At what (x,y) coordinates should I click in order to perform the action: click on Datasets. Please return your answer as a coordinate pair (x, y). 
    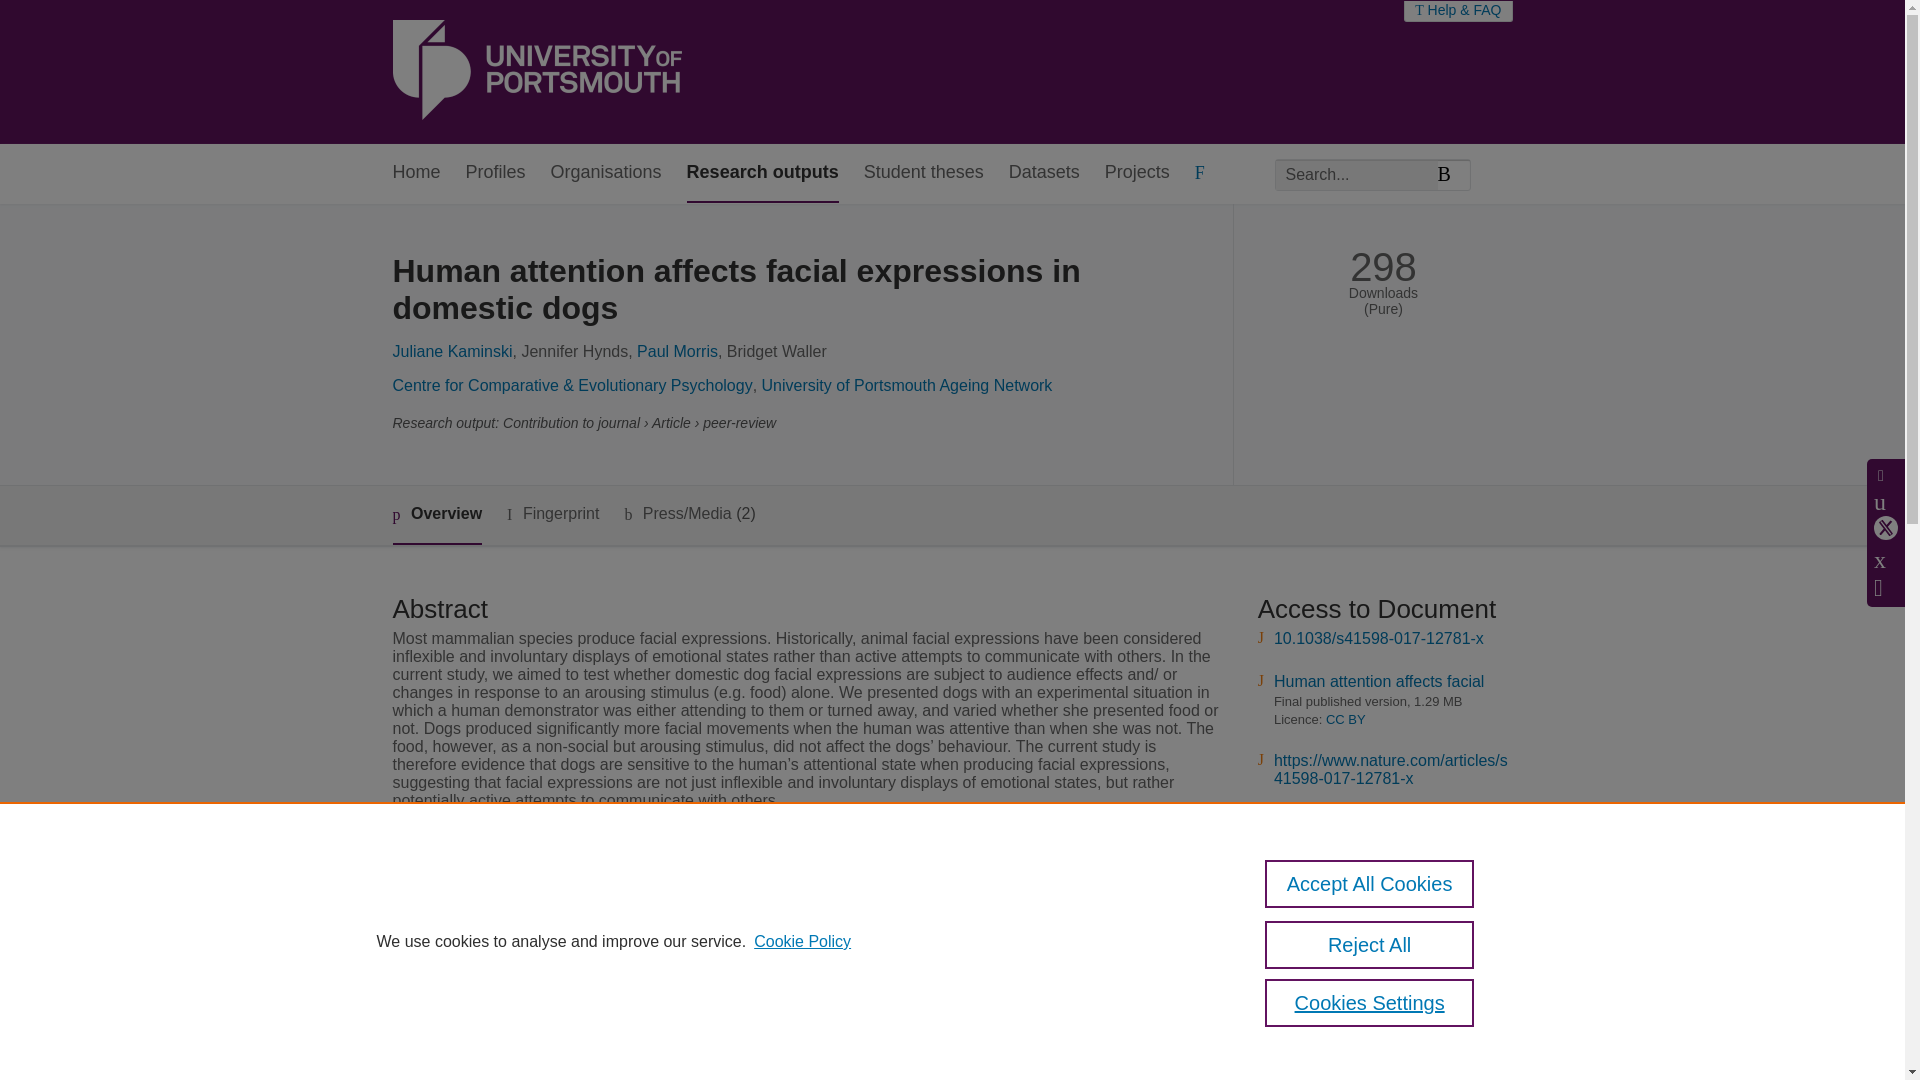
    Looking at the image, I should click on (1044, 173).